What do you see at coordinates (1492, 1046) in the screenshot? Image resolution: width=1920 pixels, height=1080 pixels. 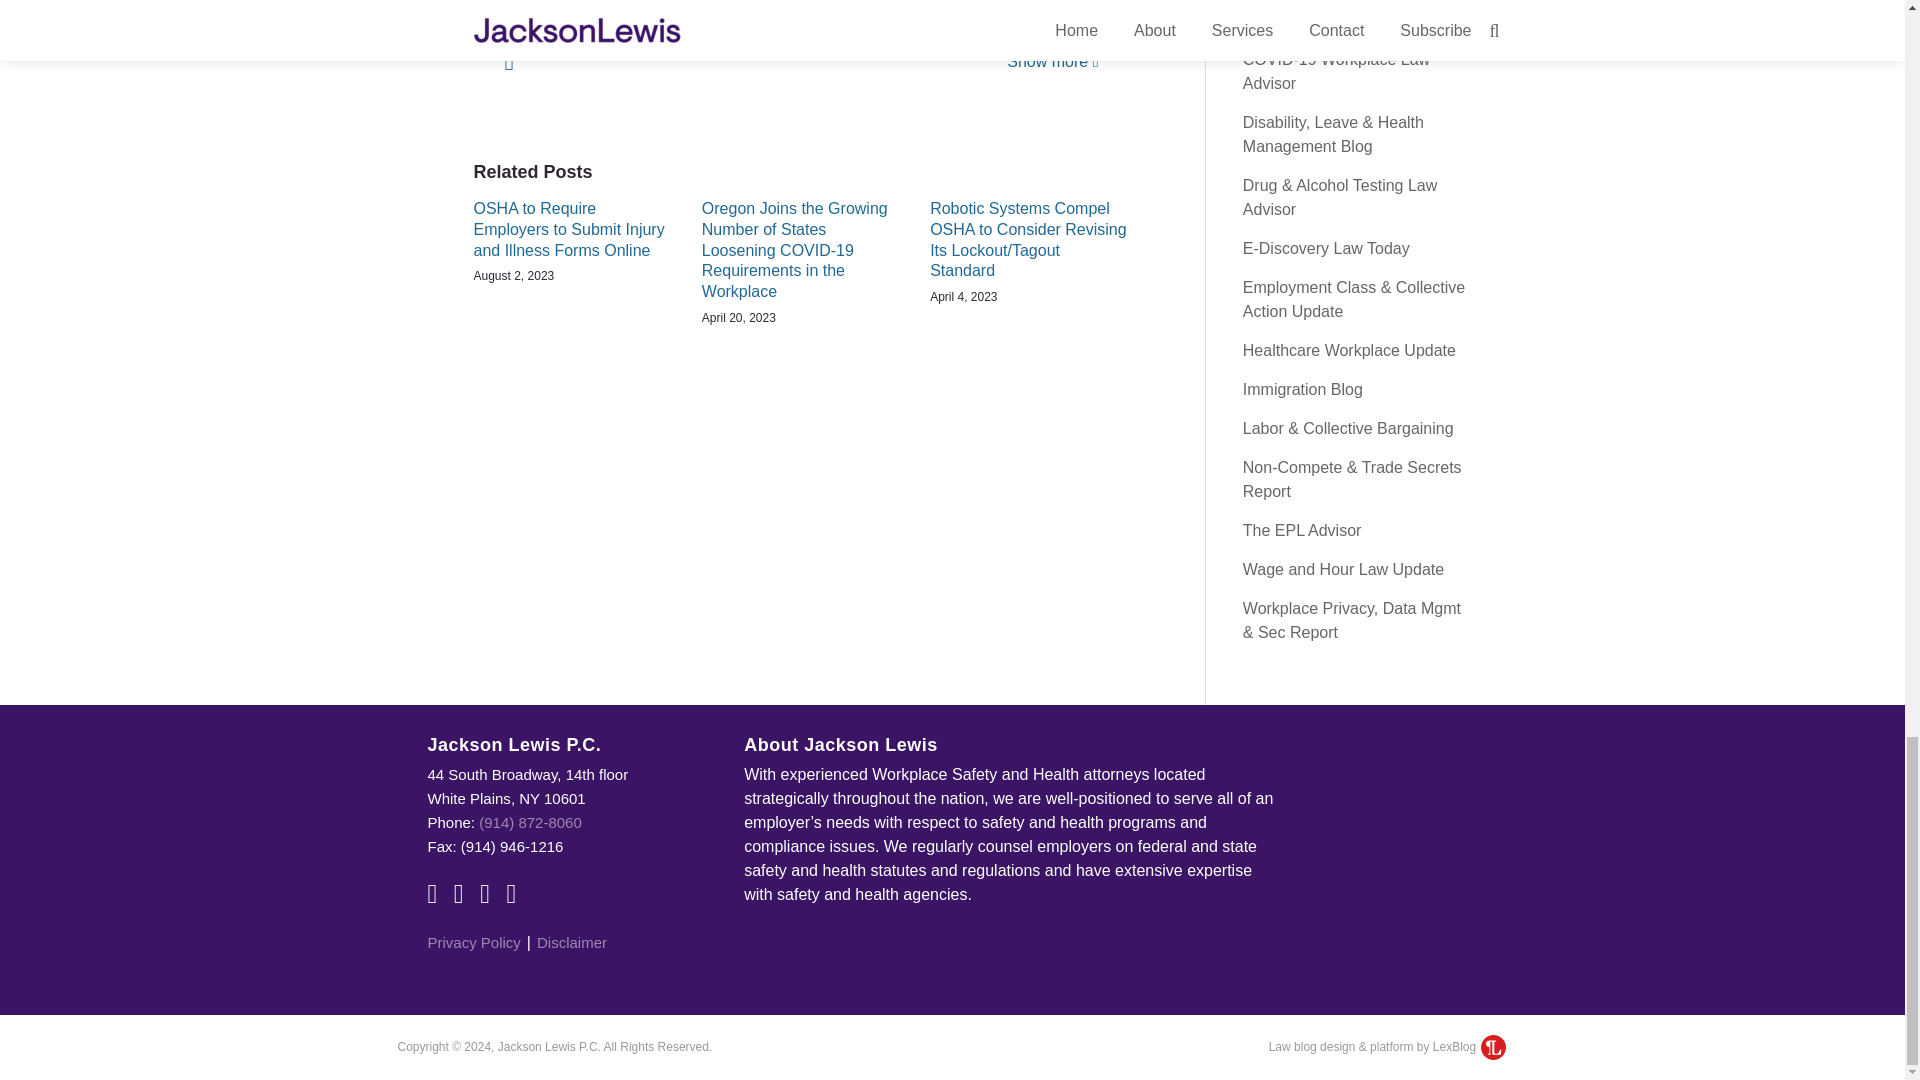 I see `LexBlog Logo` at bounding box center [1492, 1046].